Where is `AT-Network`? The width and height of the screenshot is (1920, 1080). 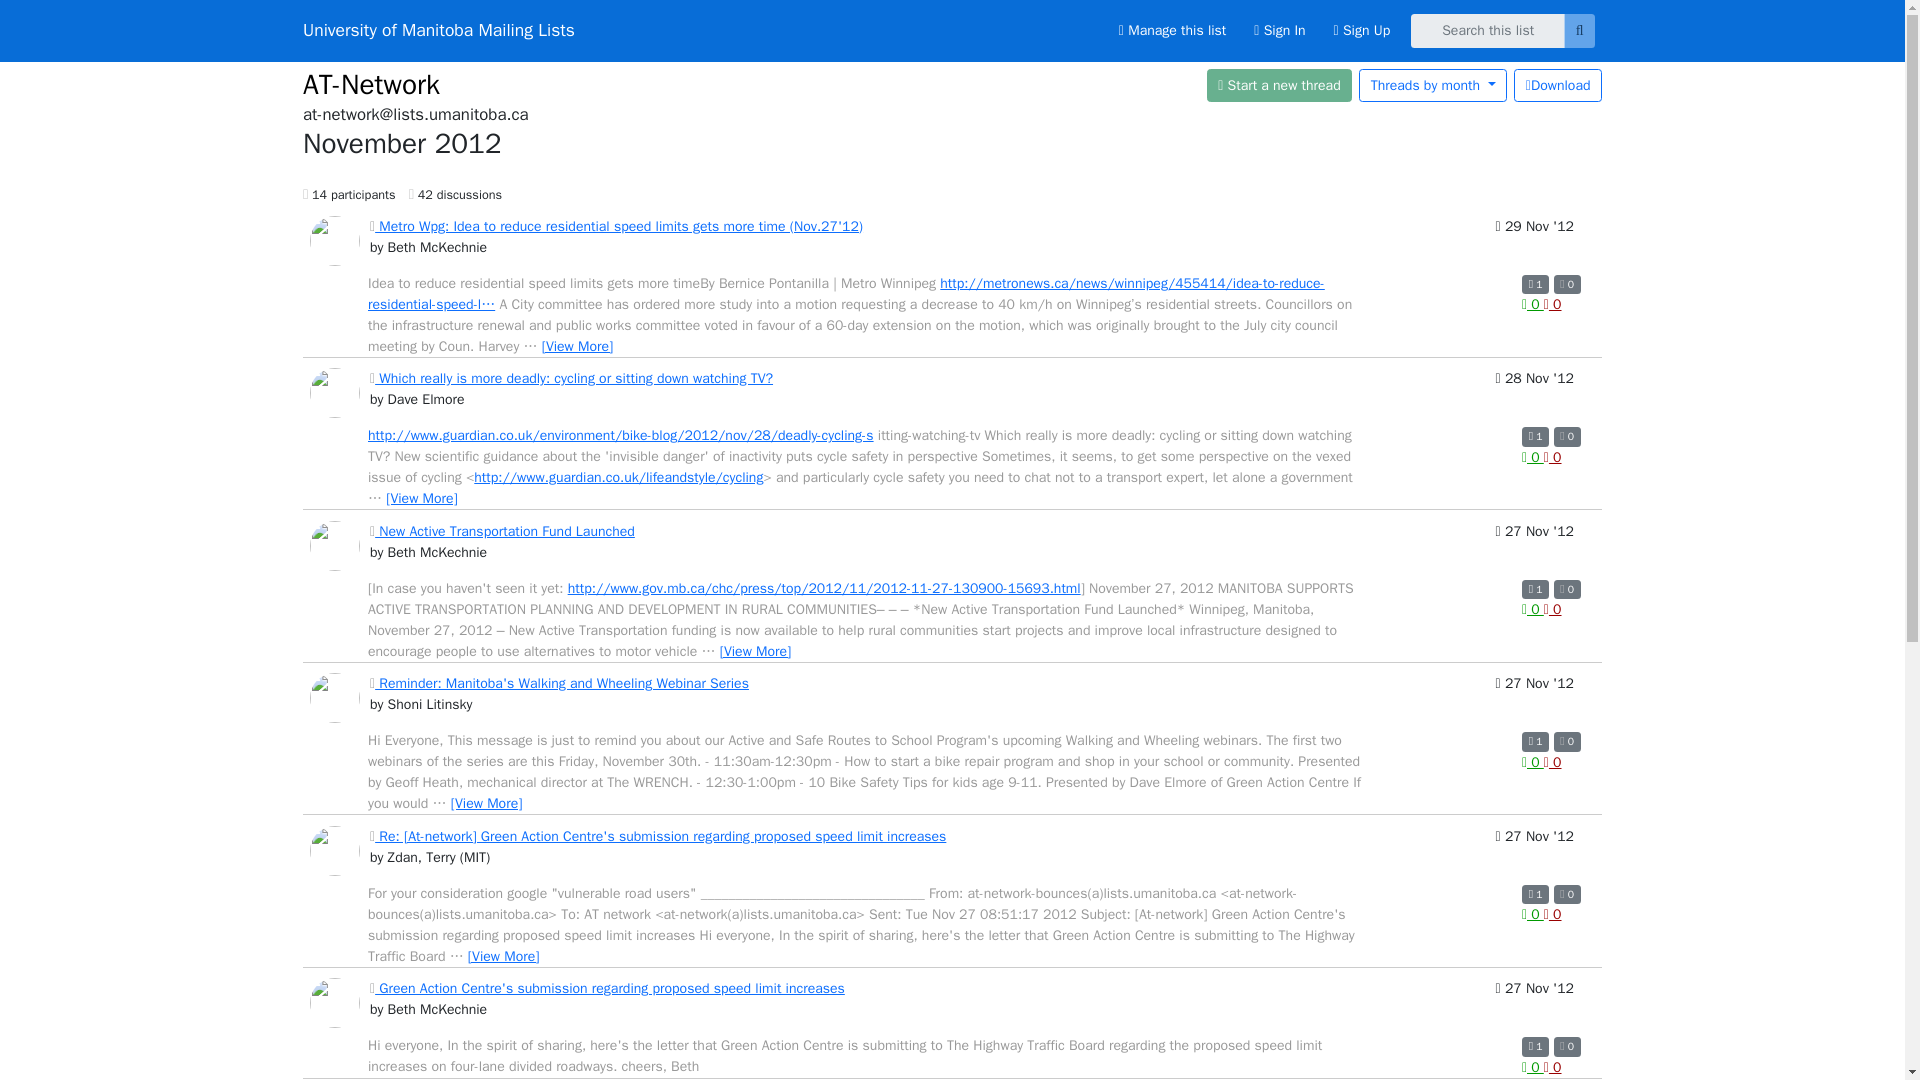
AT-Network is located at coordinates (371, 83).